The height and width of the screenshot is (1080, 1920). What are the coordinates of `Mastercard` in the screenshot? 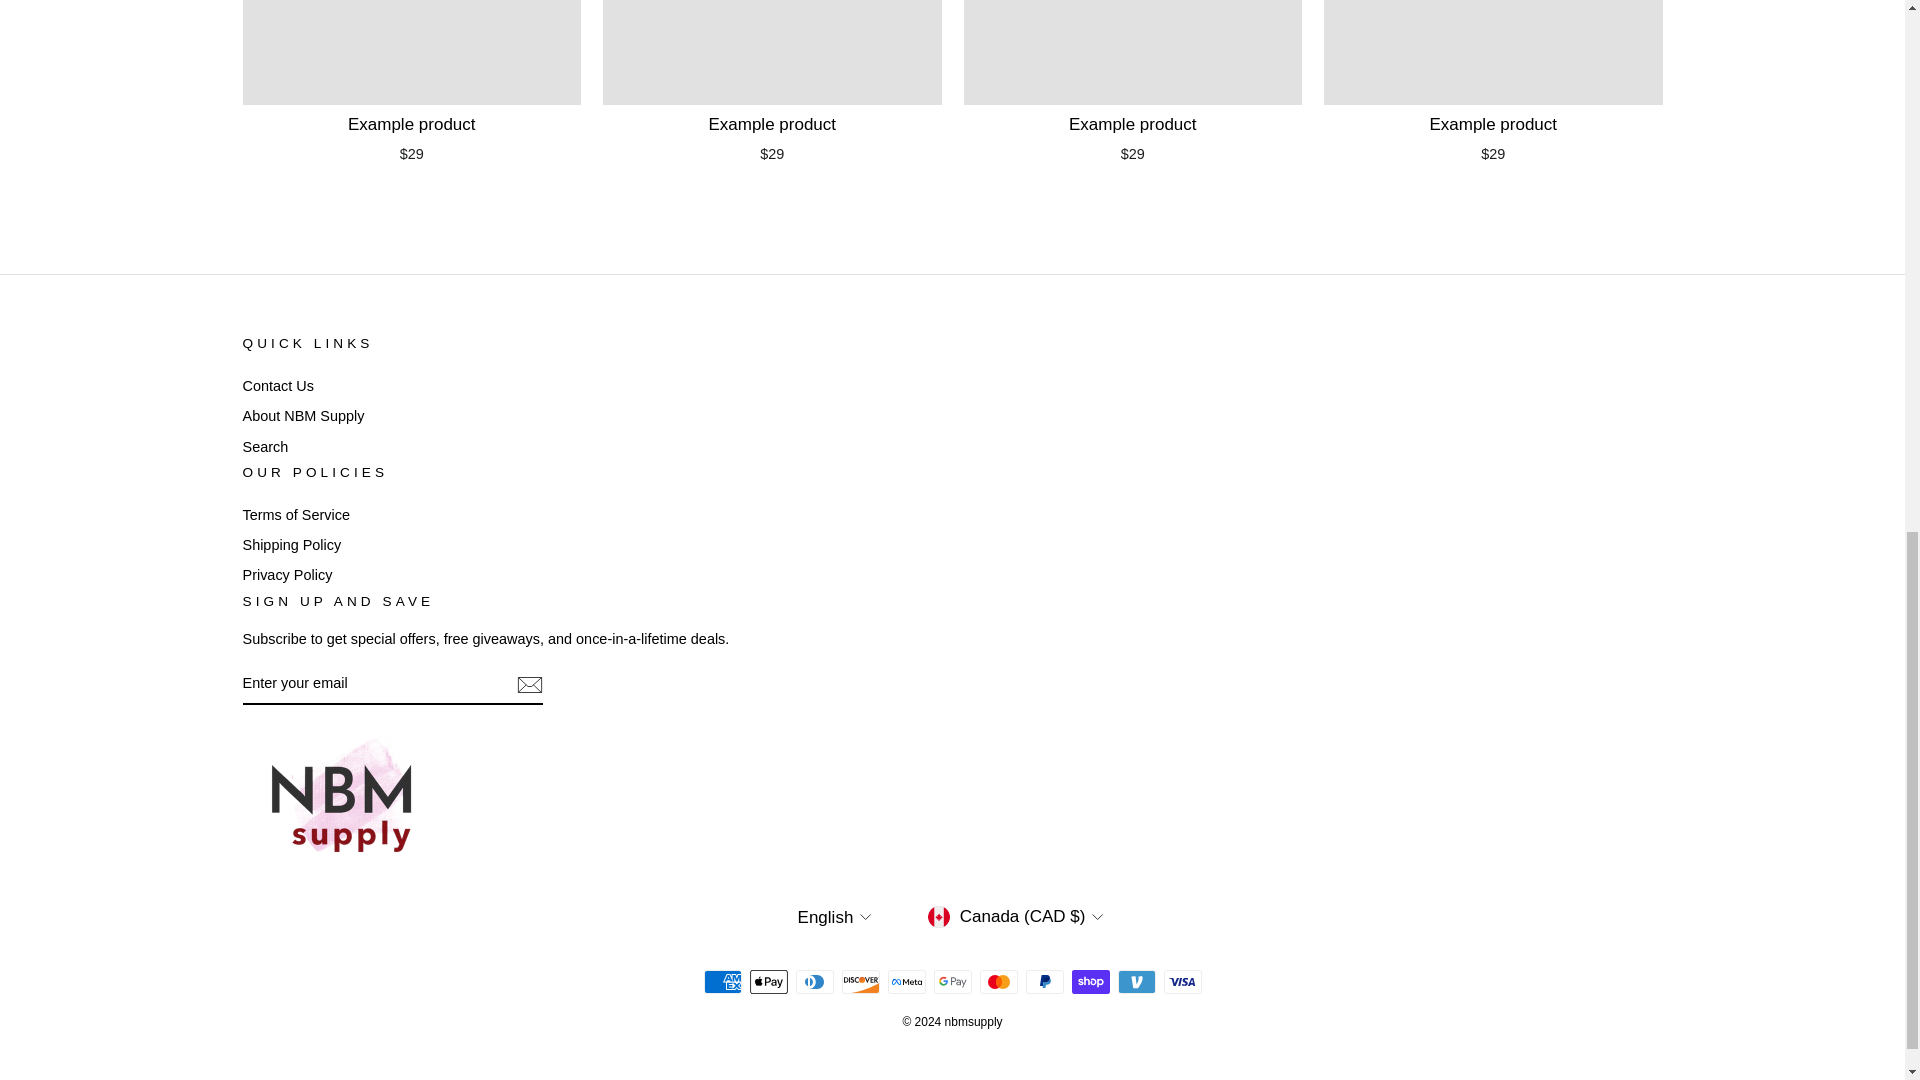 It's located at (998, 981).